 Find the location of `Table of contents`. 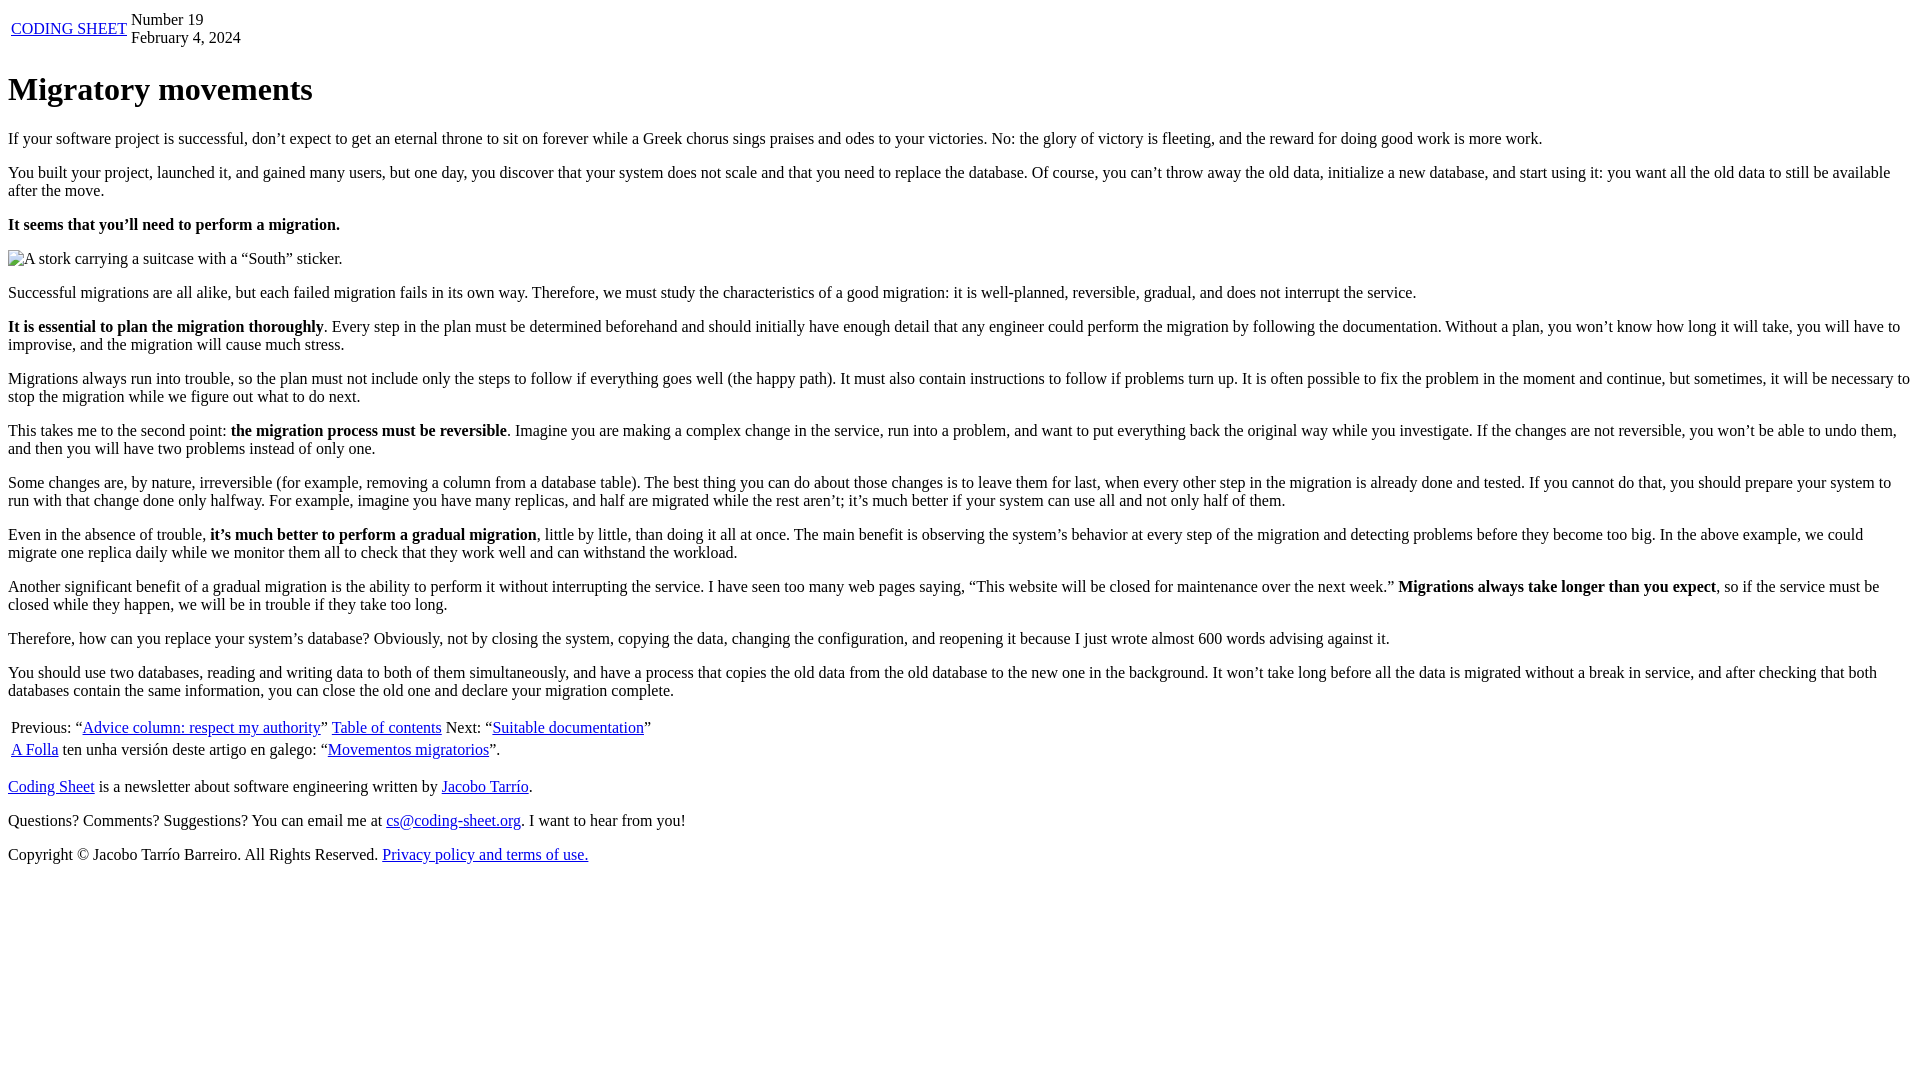

Table of contents is located at coordinates (386, 727).